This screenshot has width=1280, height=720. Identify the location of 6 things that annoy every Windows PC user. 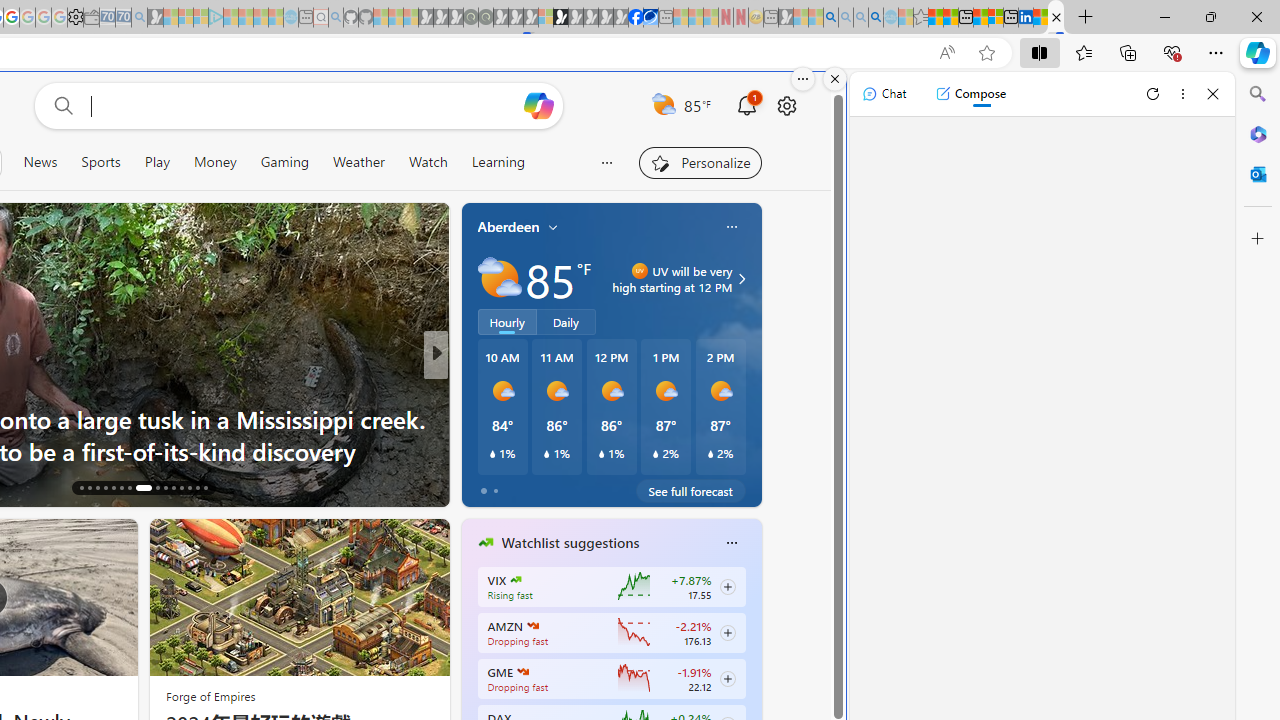
(758, 450).